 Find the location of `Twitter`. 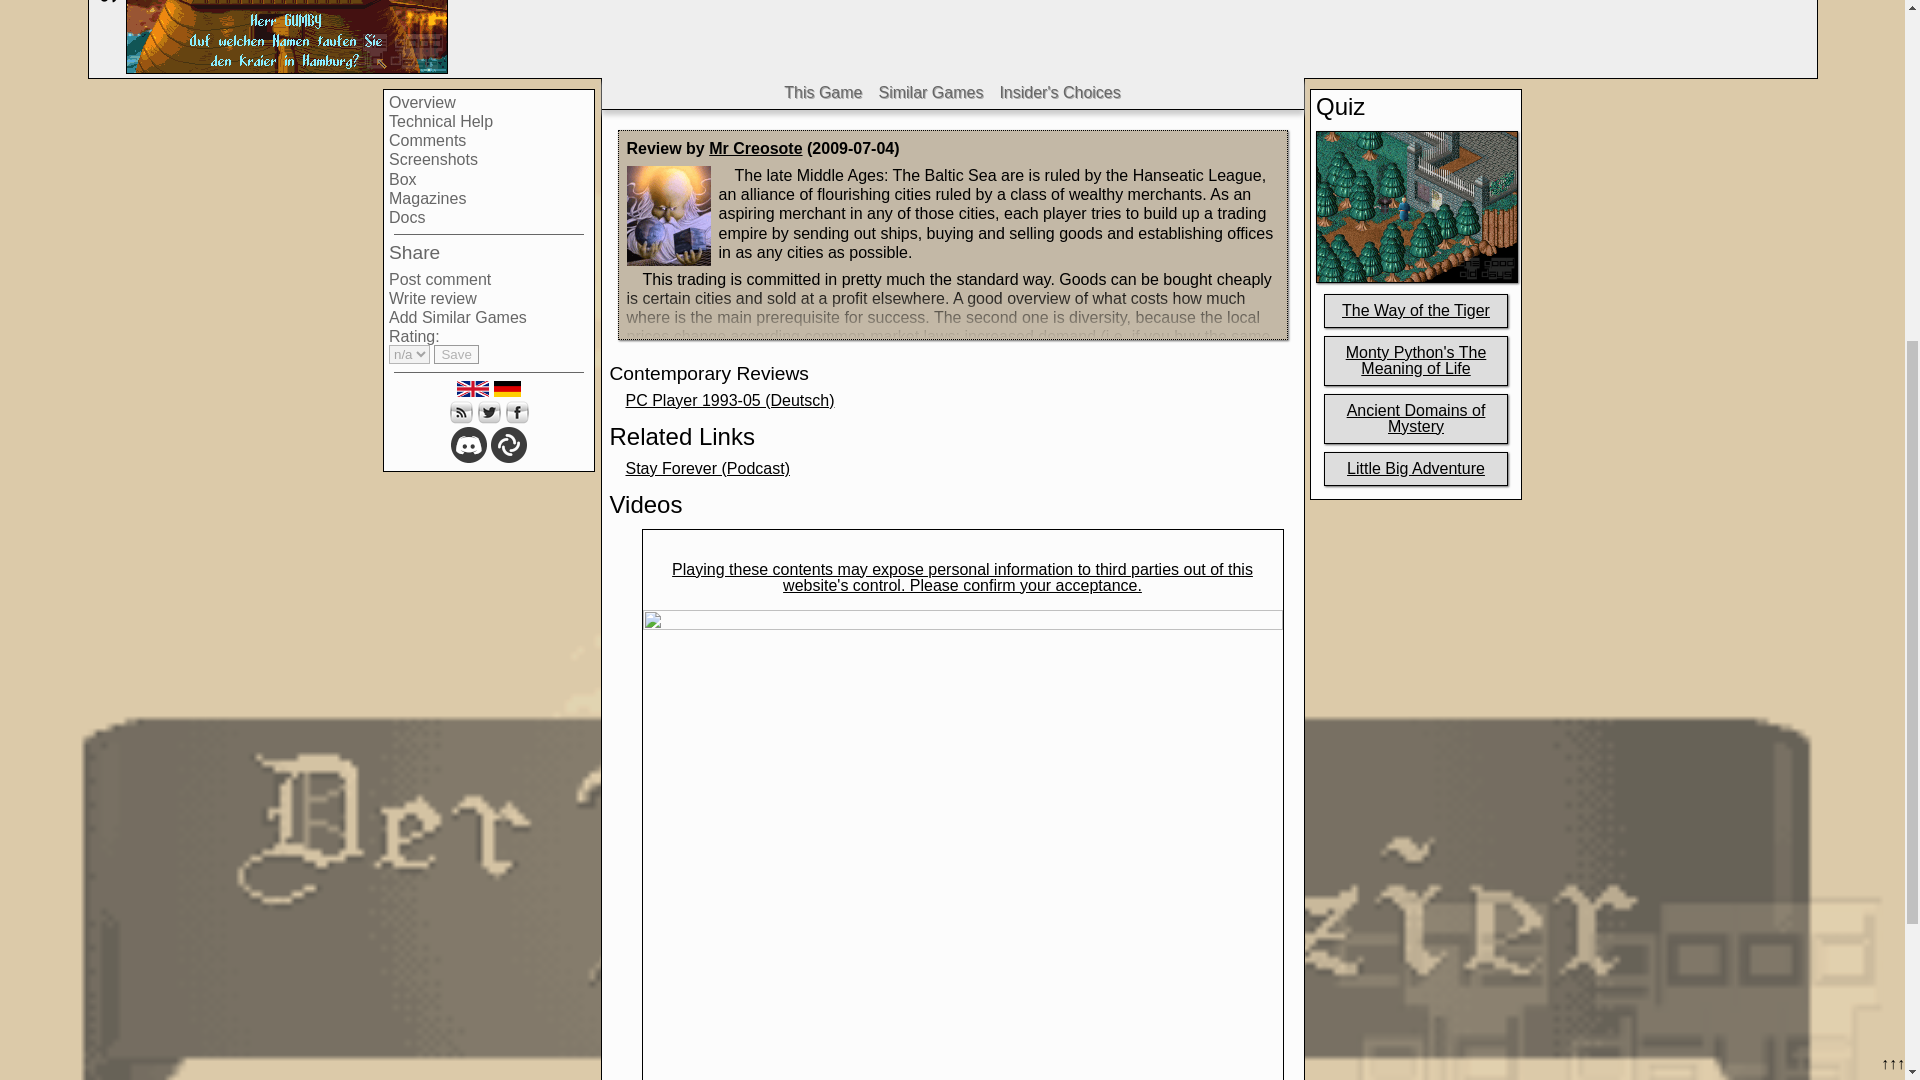

Twitter is located at coordinates (488, 412).